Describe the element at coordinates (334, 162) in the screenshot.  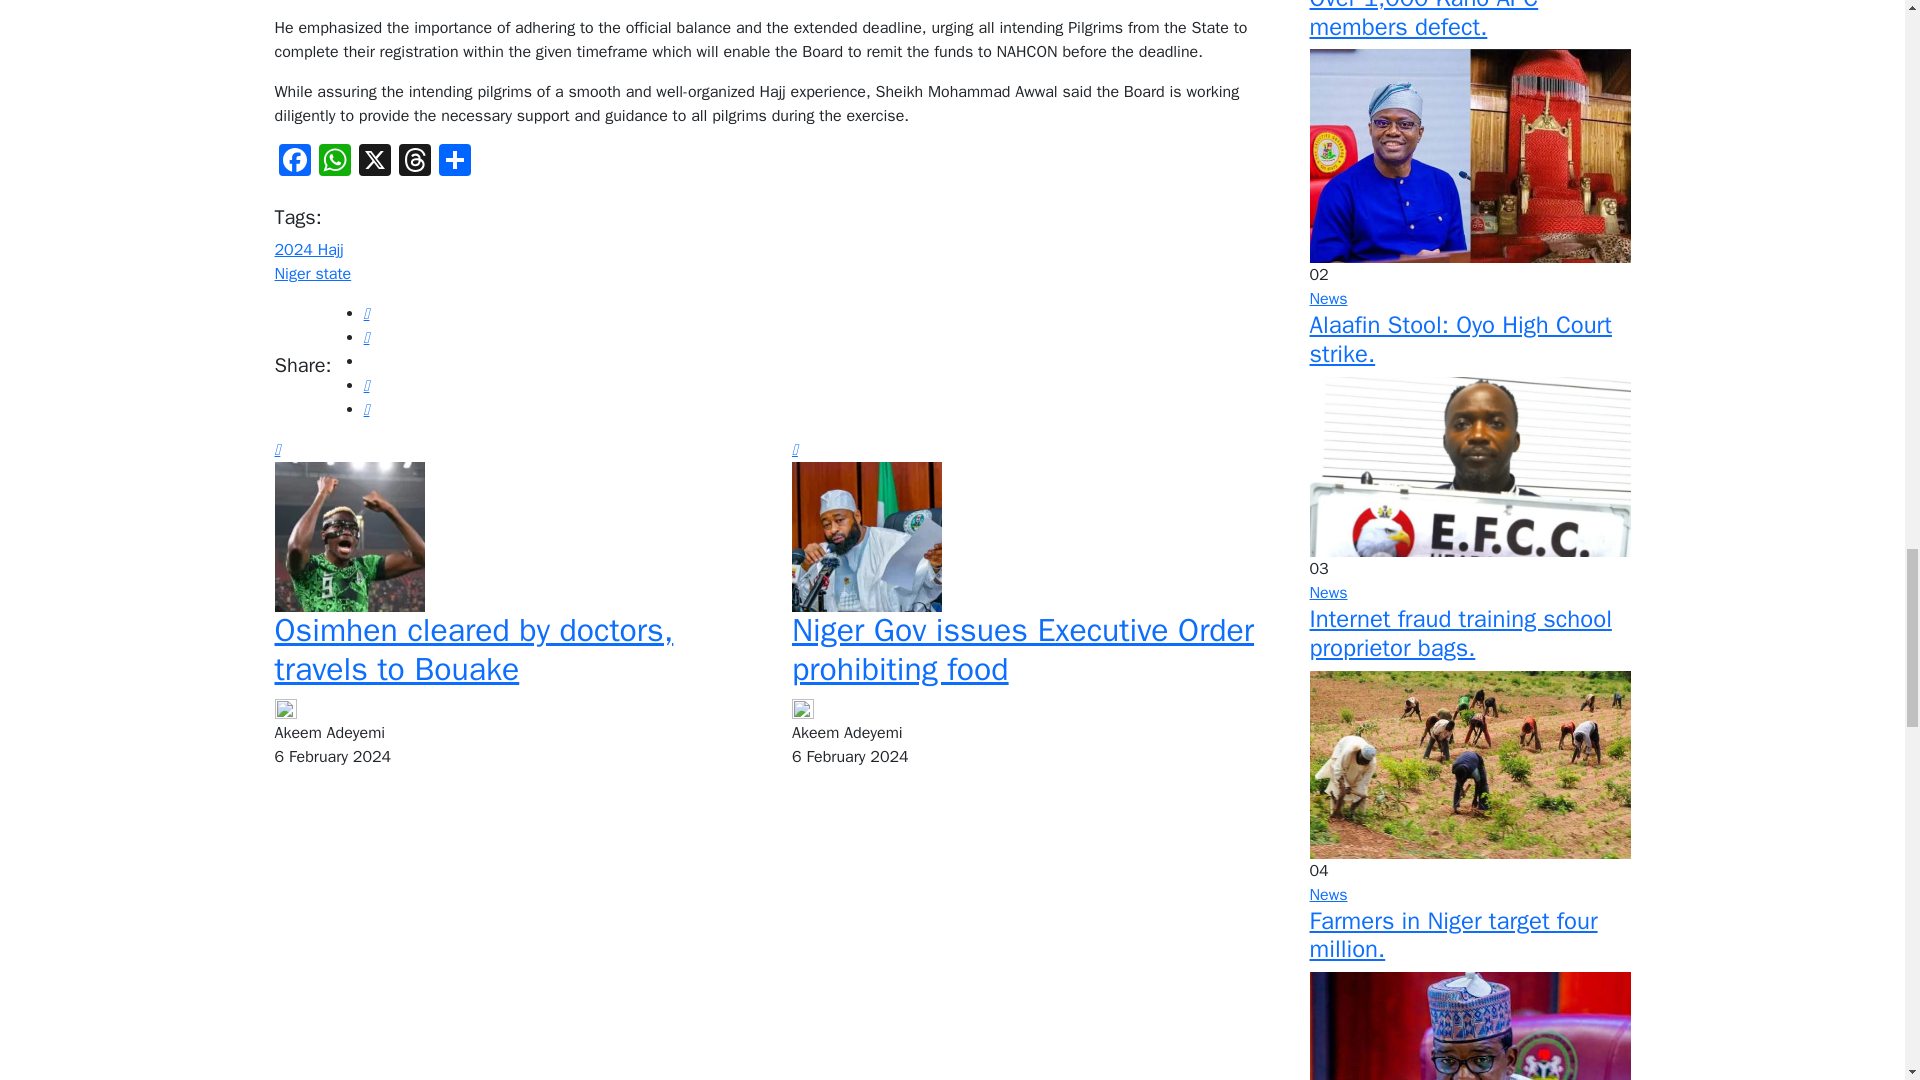
I see `WhatsApp` at that location.